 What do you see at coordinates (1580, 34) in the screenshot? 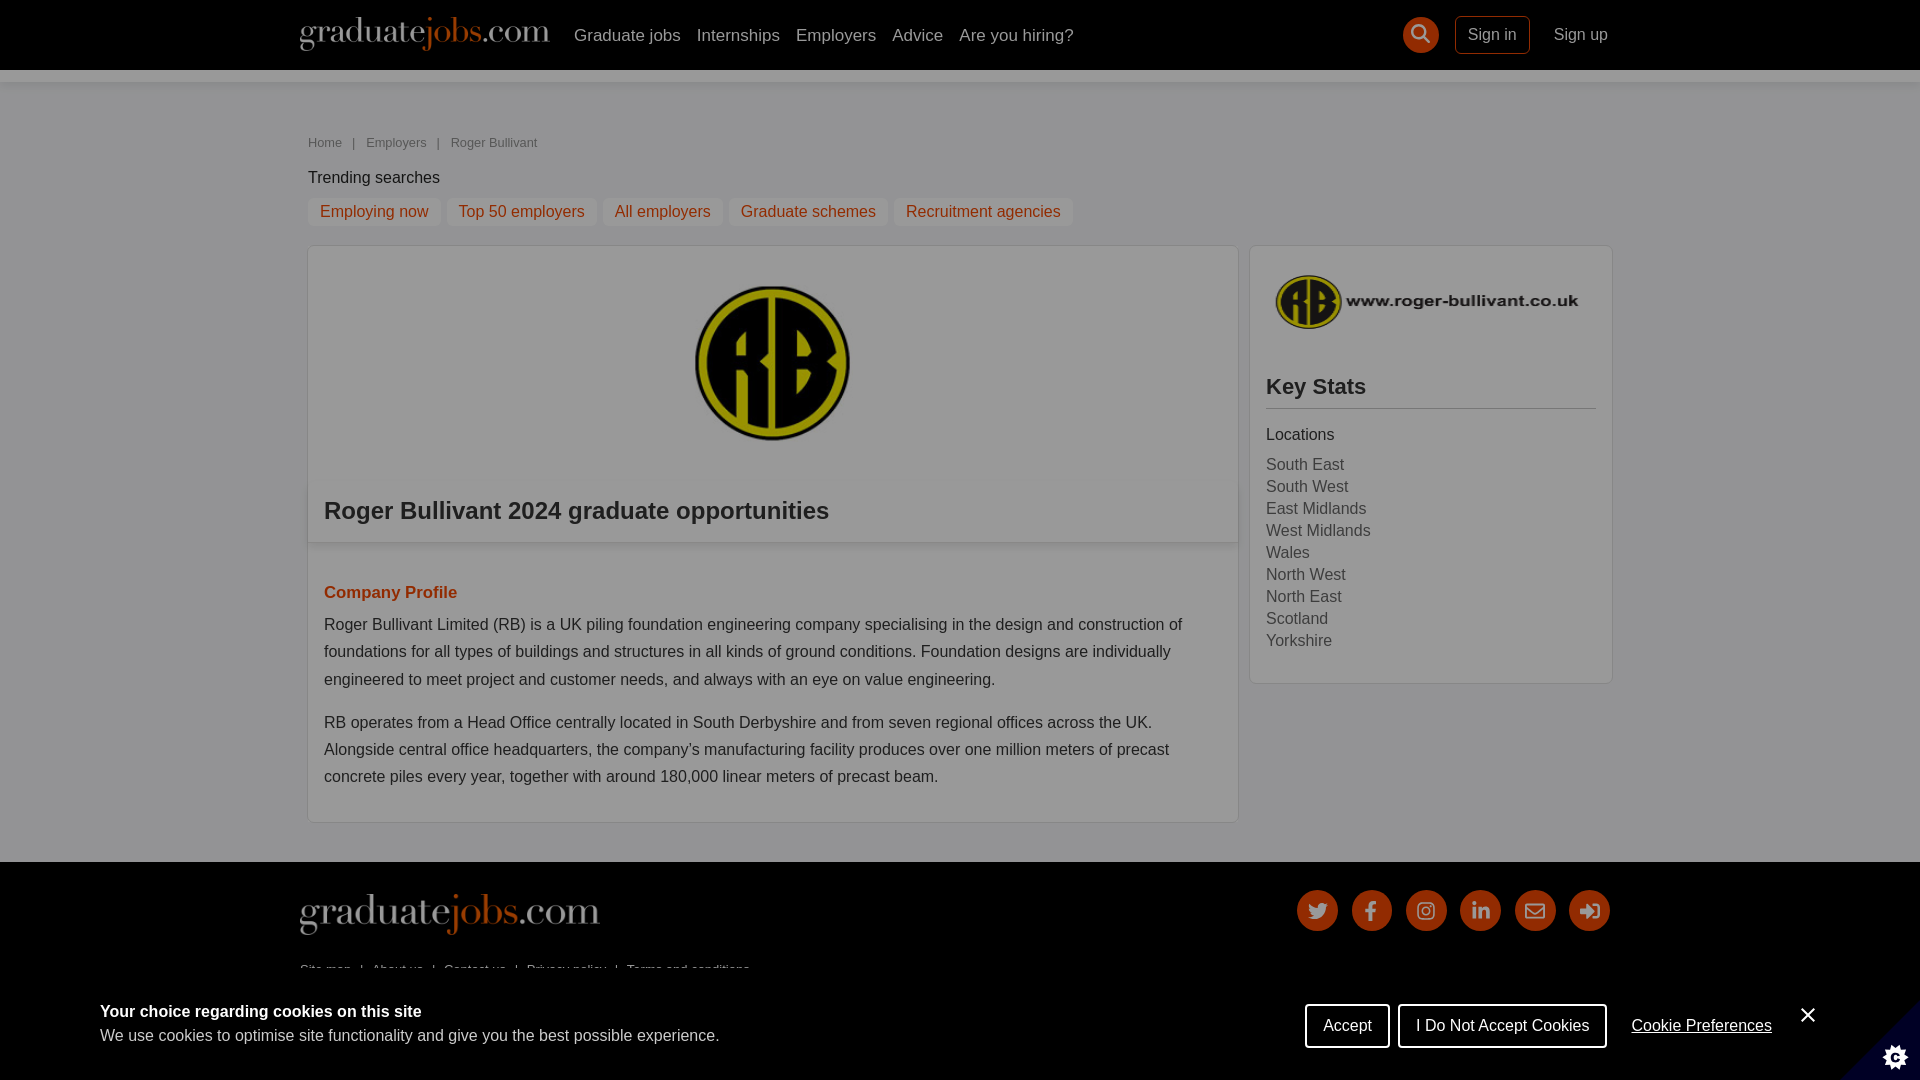
I see `Sign up` at bounding box center [1580, 34].